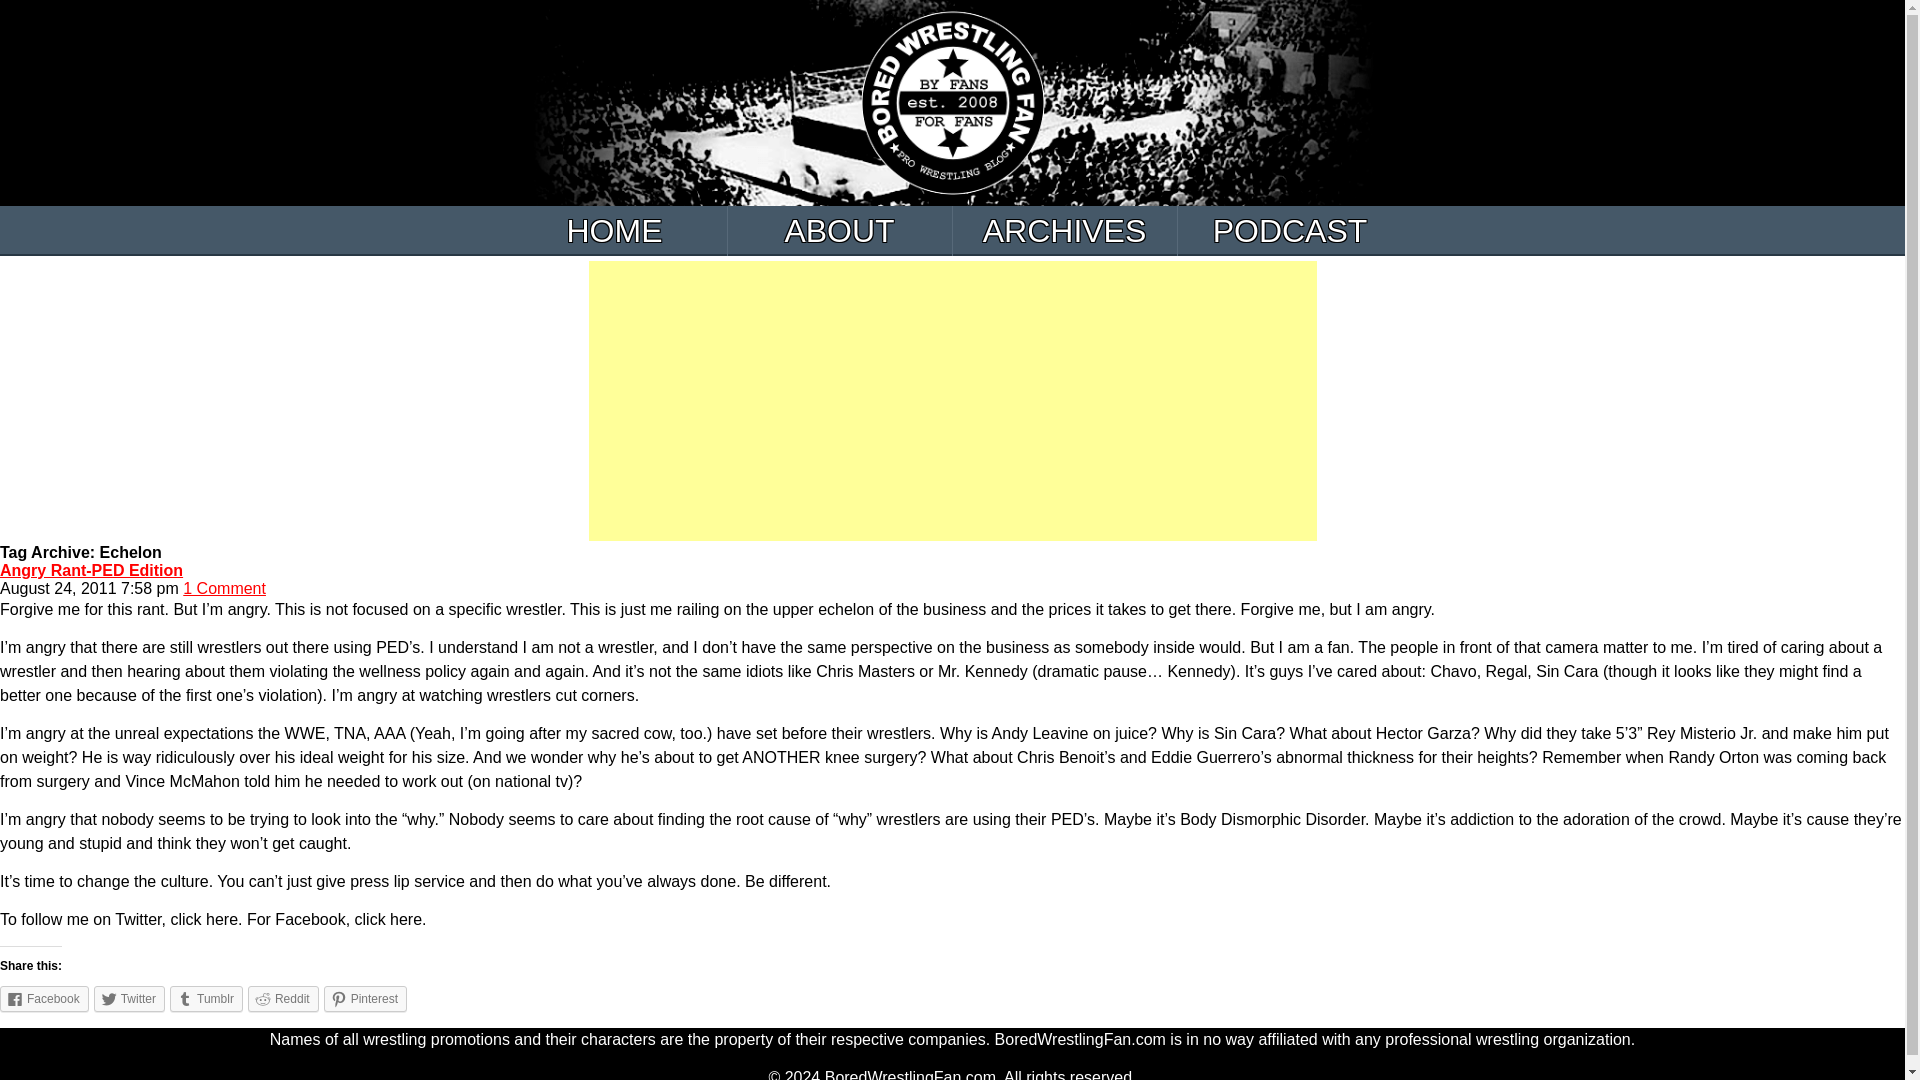 The height and width of the screenshot is (1080, 1920). What do you see at coordinates (44, 998) in the screenshot?
I see `Facebook` at bounding box center [44, 998].